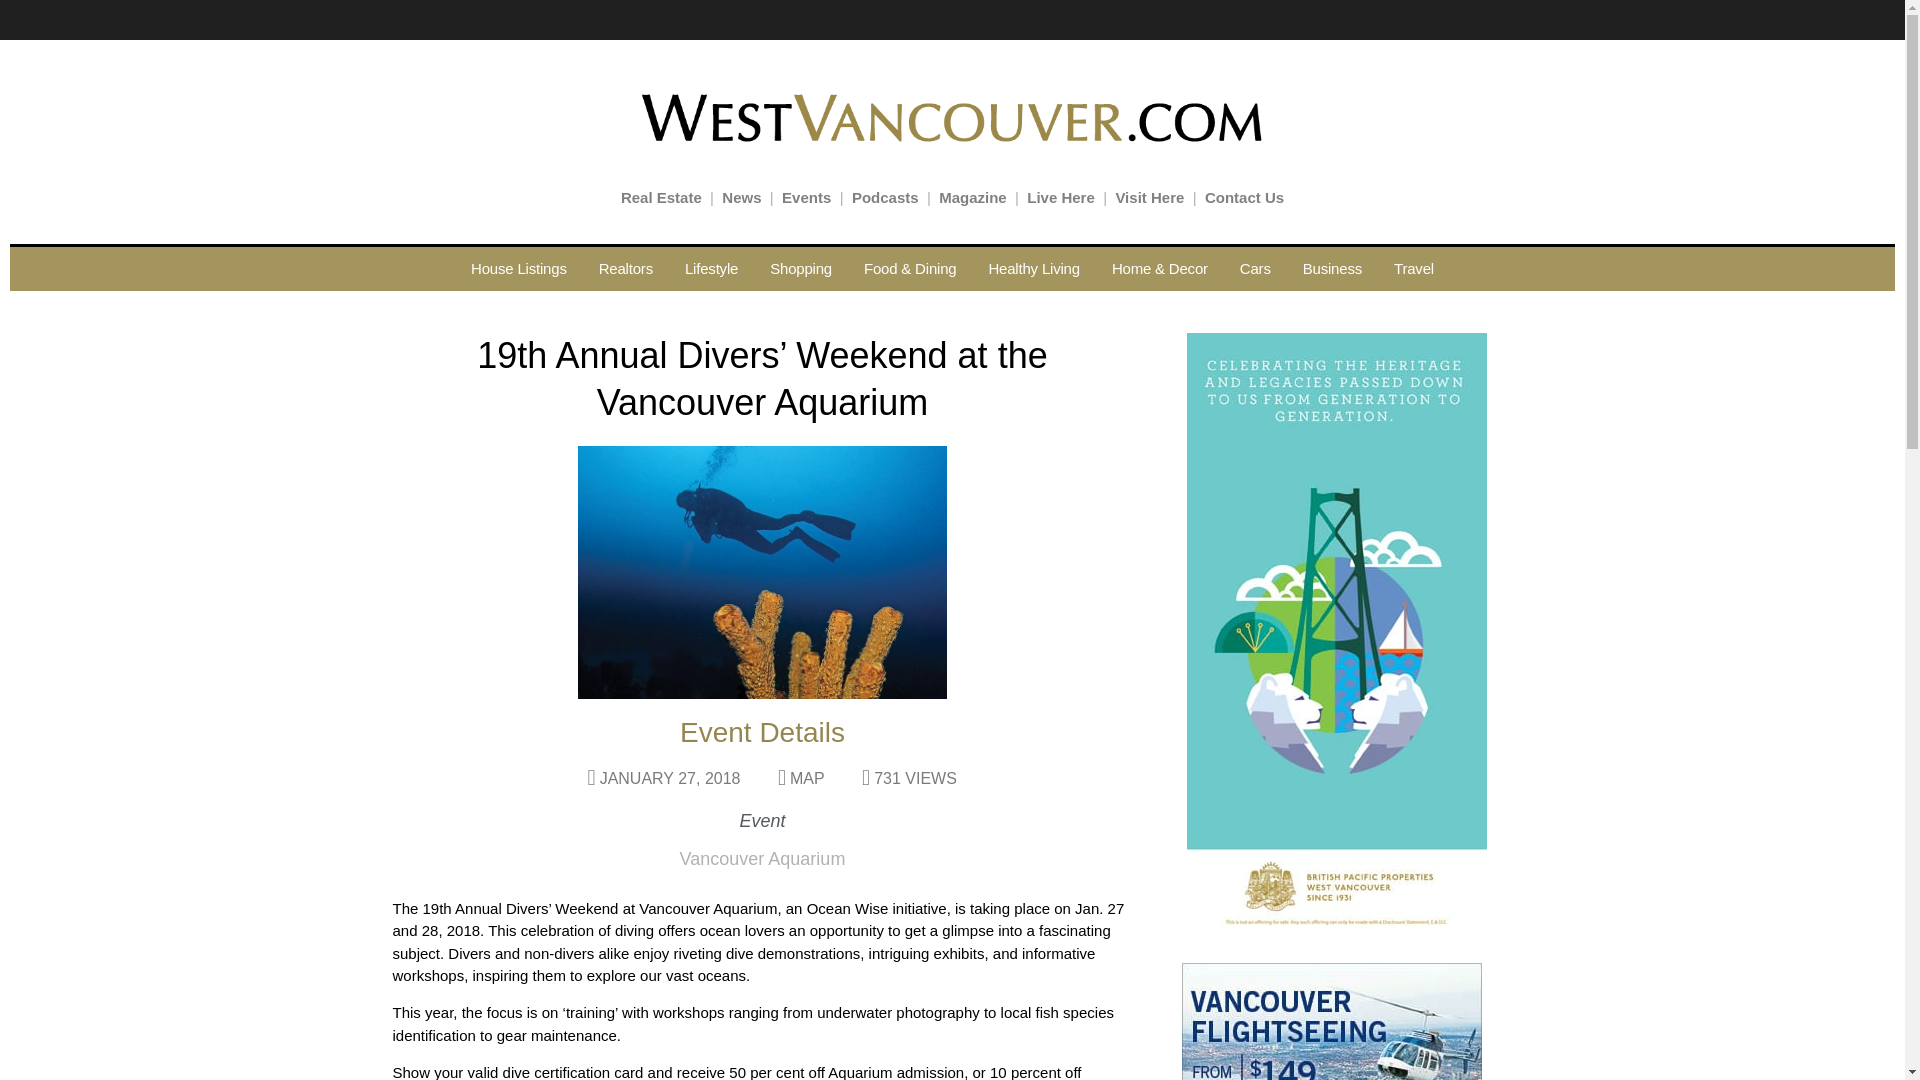 The image size is (1920, 1080). Describe the element at coordinates (1032, 268) in the screenshot. I see `Healthy Living` at that location.